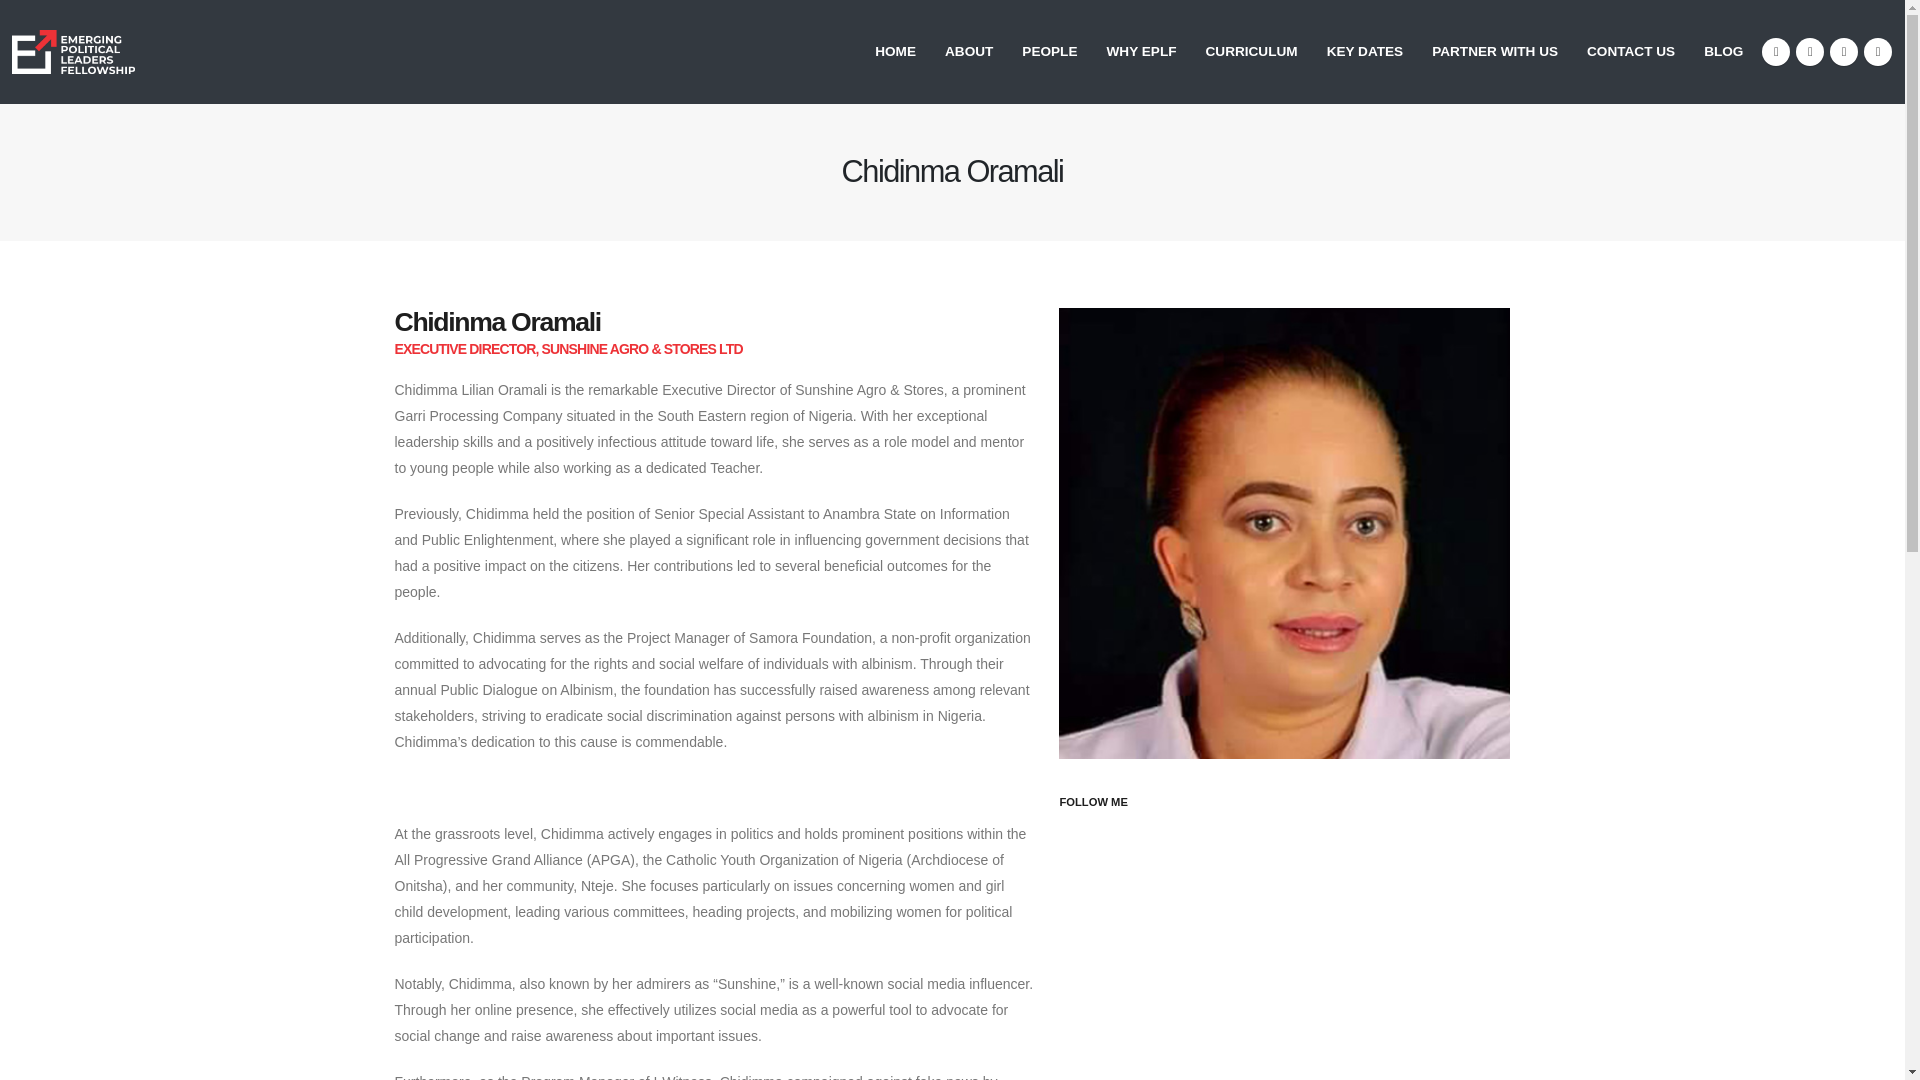 This screenshot has height=1080, width=1920. Describe the element at coordinates (1810, 51) in the screenshot. I see `Twitter` at that location.